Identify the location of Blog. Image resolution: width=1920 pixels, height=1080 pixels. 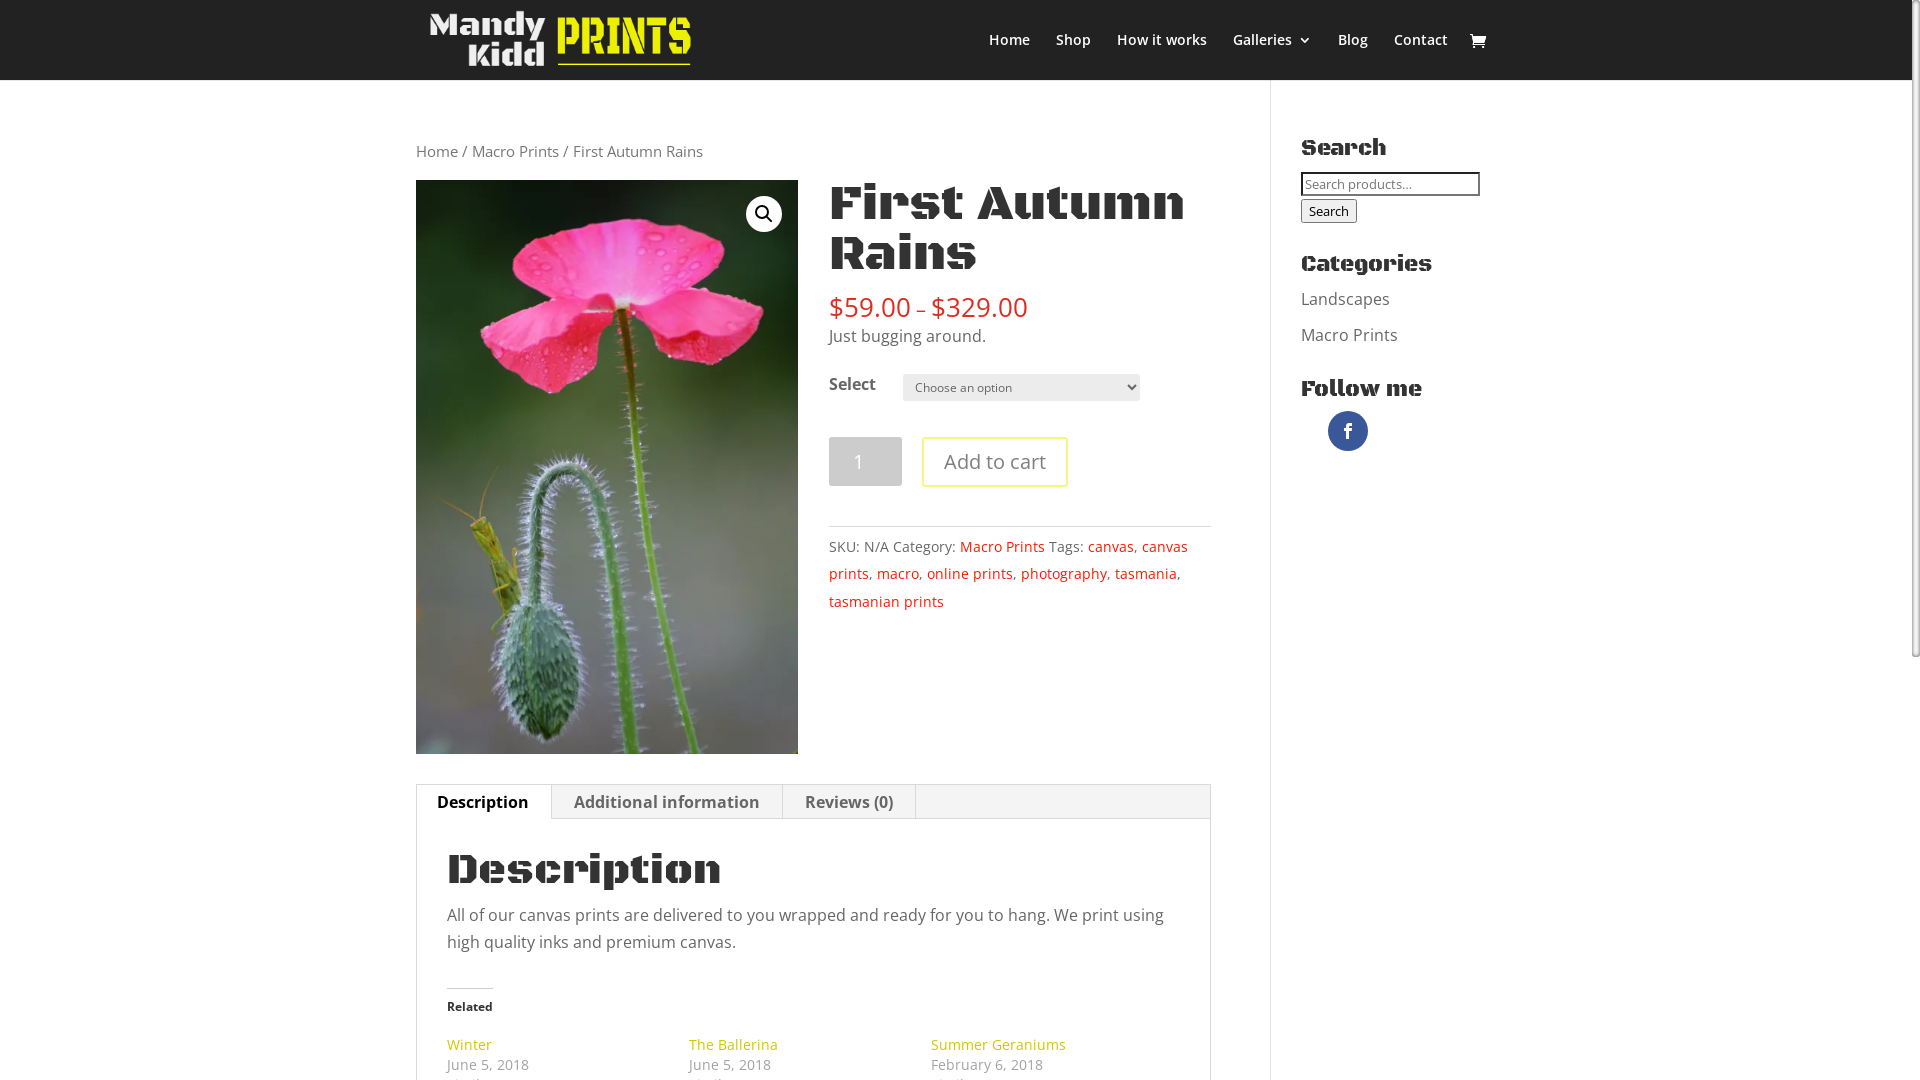
(1353, 56).